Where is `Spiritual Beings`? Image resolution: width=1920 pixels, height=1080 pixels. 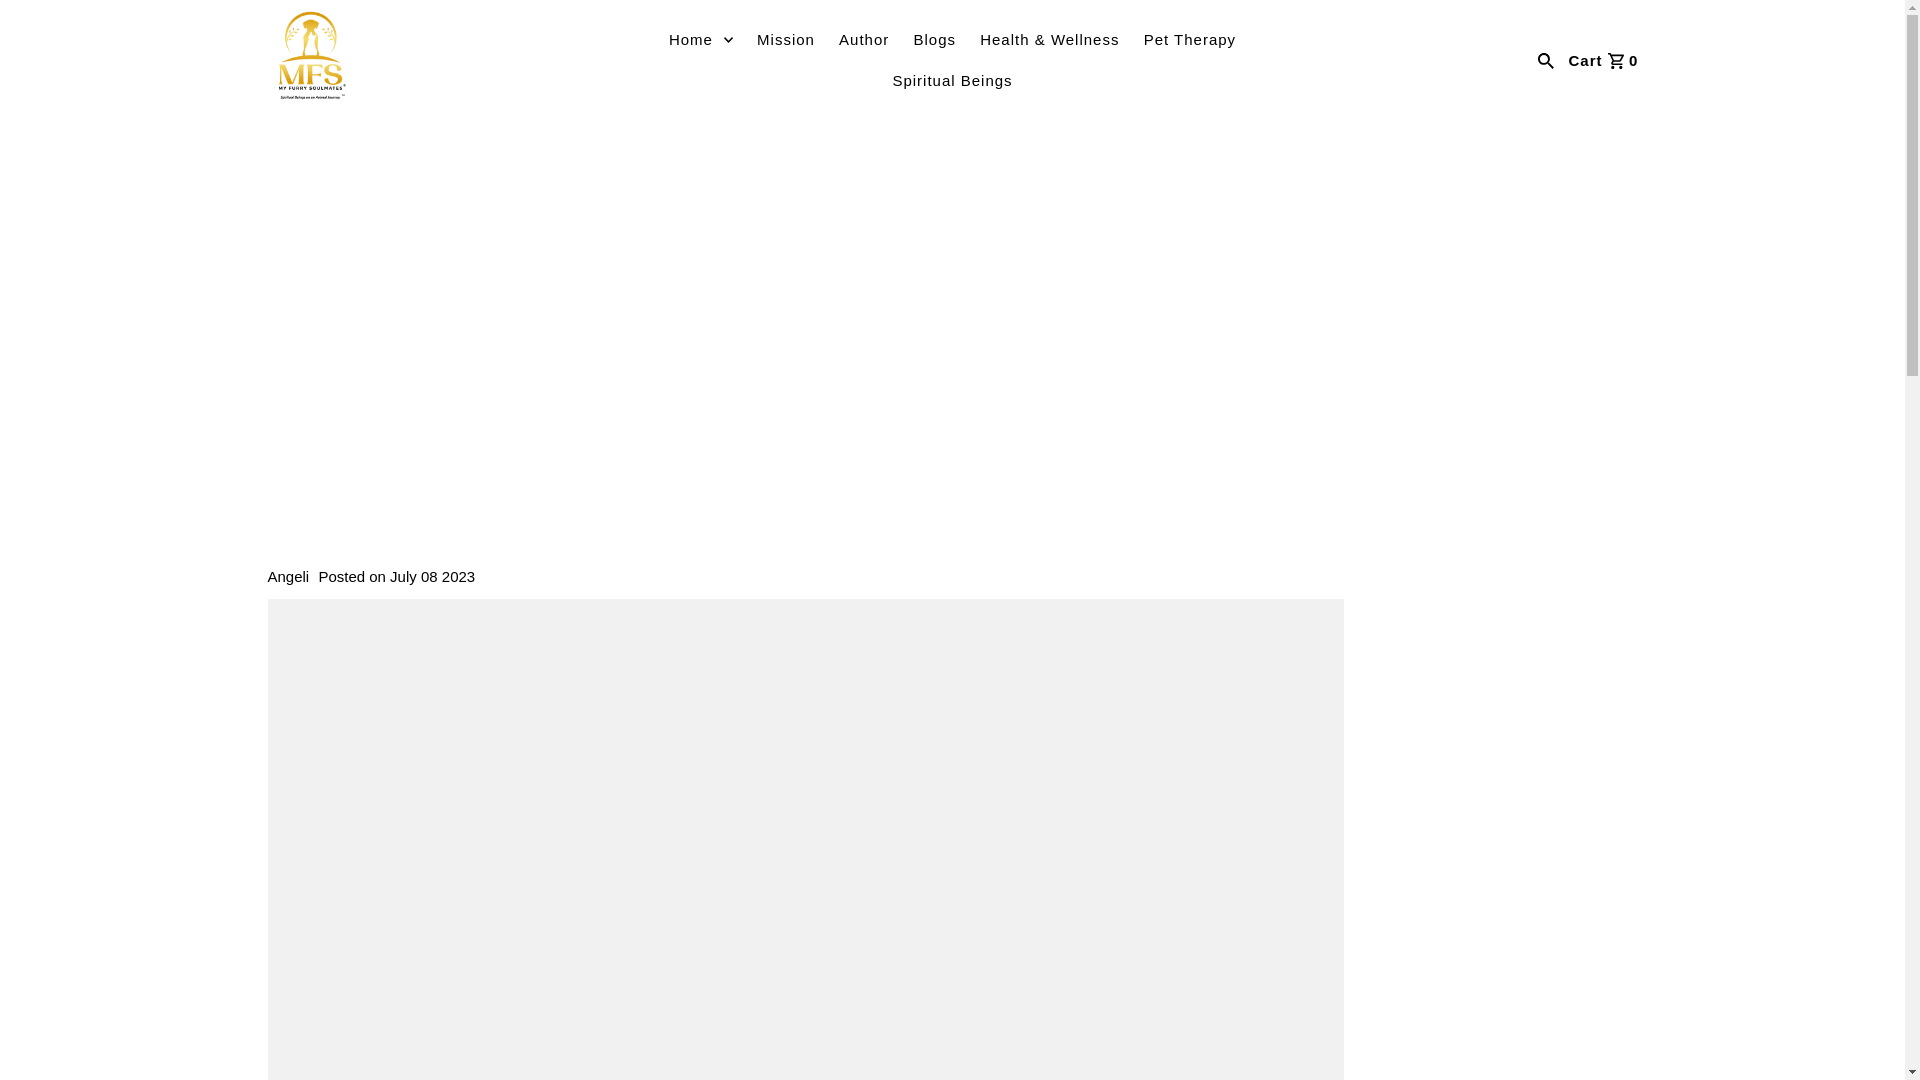 Spiritual Beings is located at coordinates (951, 80).